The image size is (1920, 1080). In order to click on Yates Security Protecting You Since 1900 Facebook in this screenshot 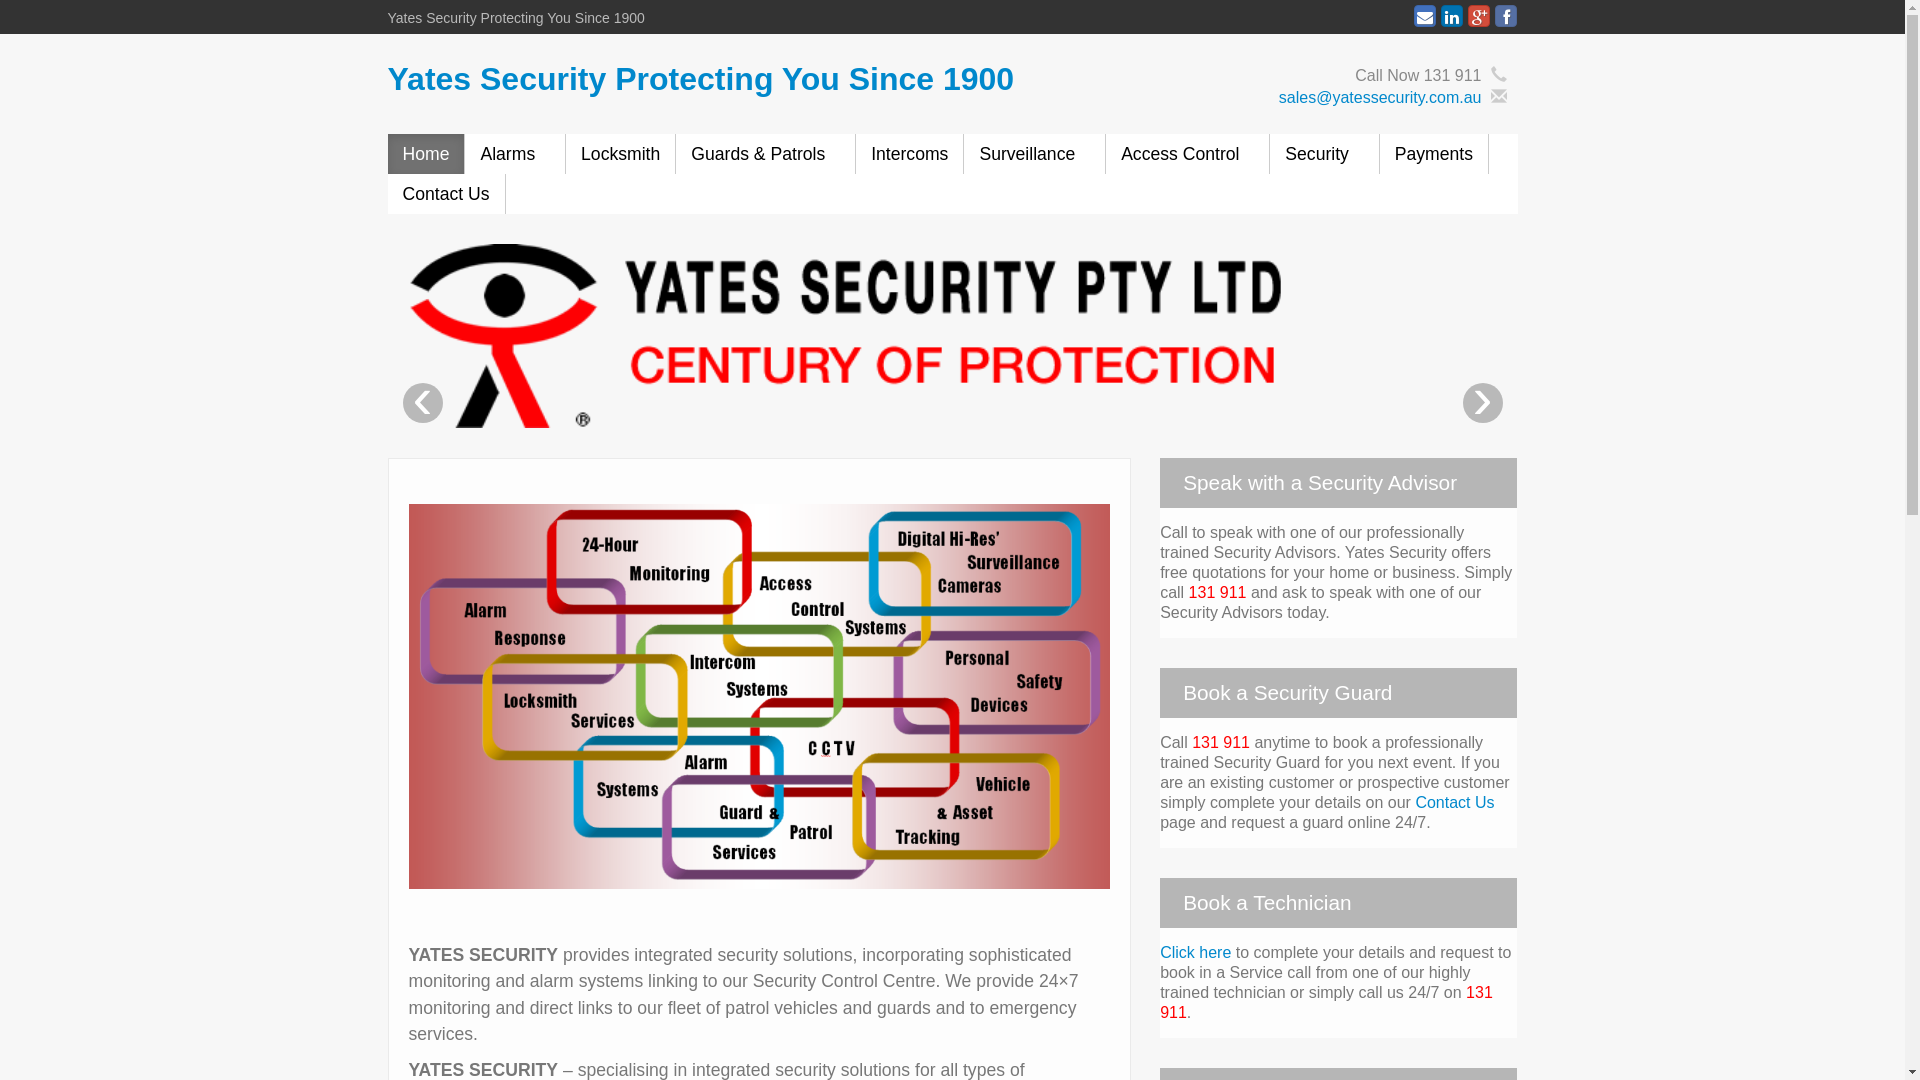, I will do `click(1506, 16)`.